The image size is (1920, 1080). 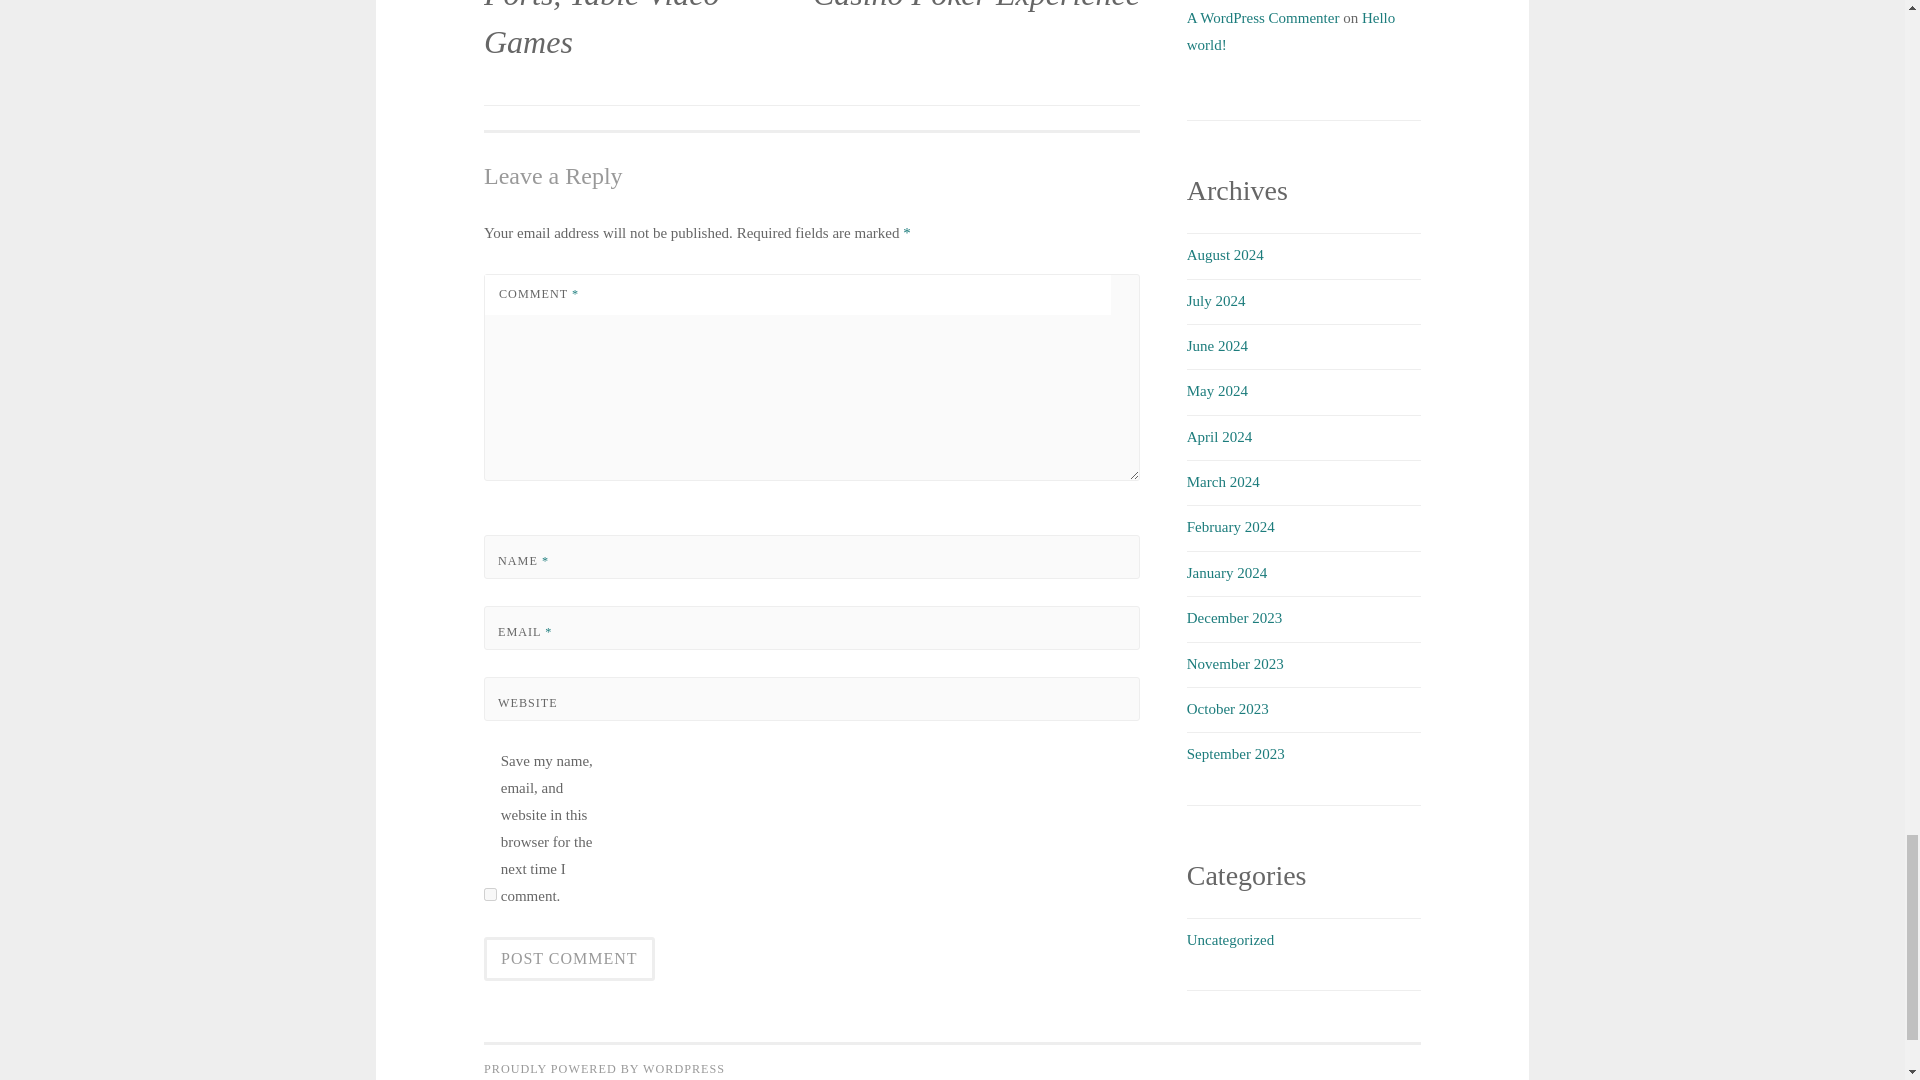 I want to click on yes, so click(x=490, y=894).